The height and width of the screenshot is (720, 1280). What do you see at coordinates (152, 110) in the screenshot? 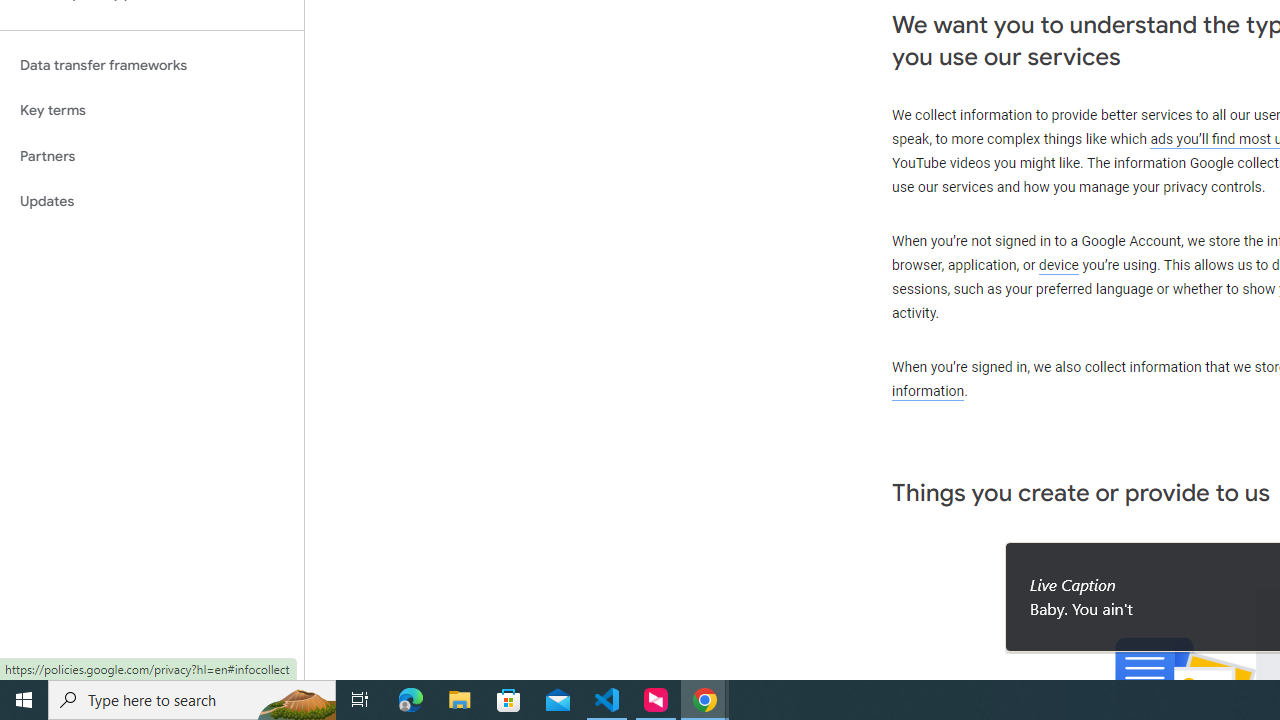
I see `Key terms` at bounding box center [152, 110].